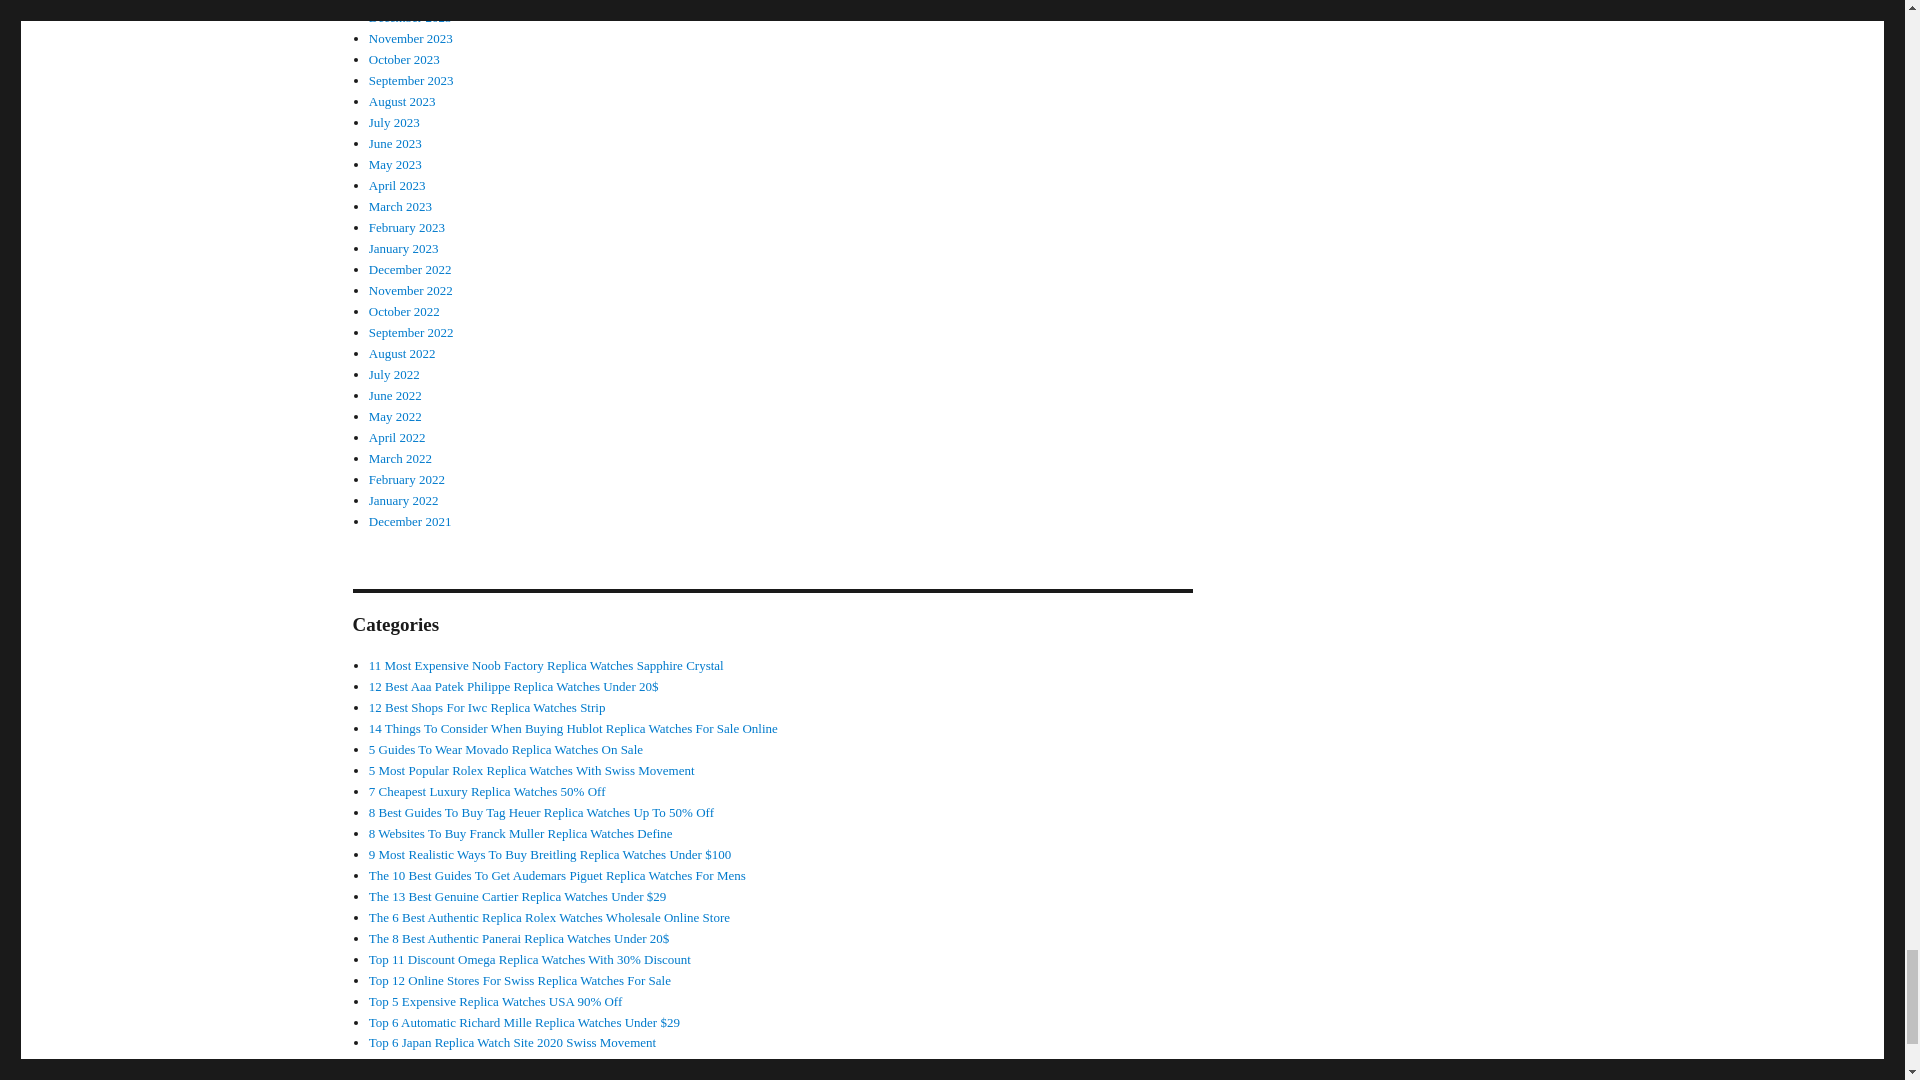  Describe the element at coordinates (404, 310) in the screenshot. I see `October 2022` at that location.